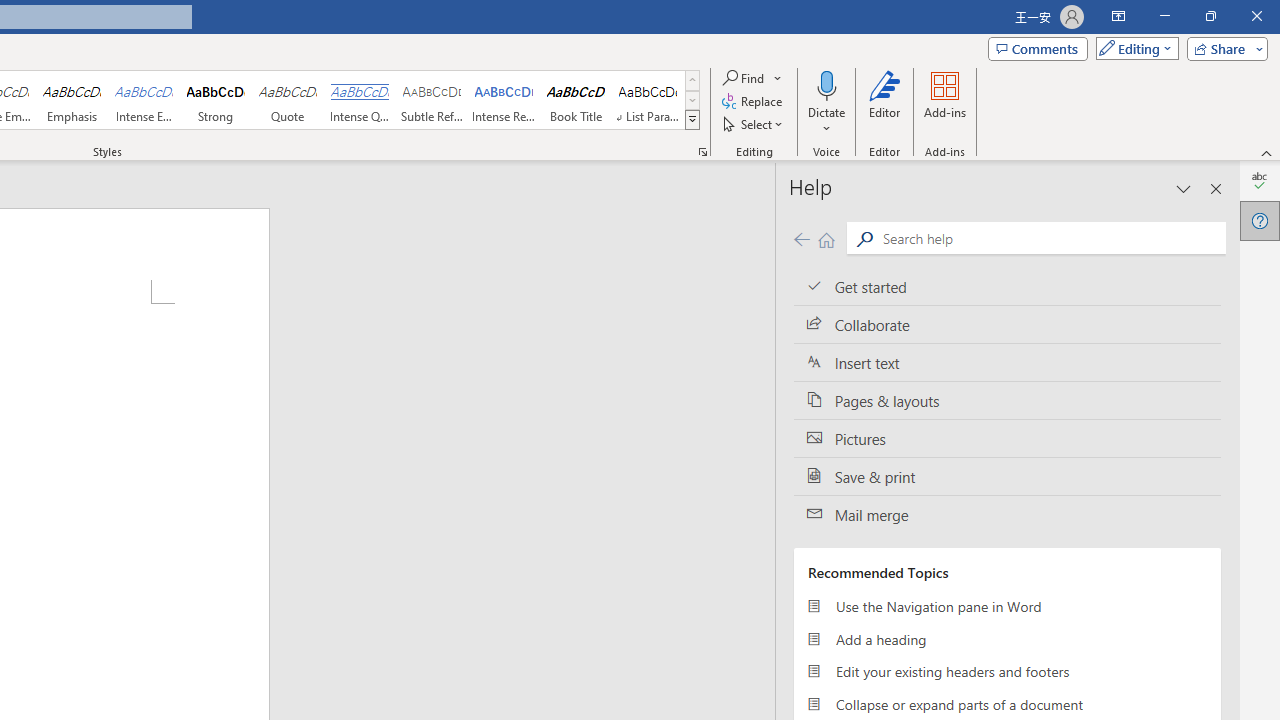  Describe the element at coordinates (216, 100) in the screenshot. I see `Strong` at that location.